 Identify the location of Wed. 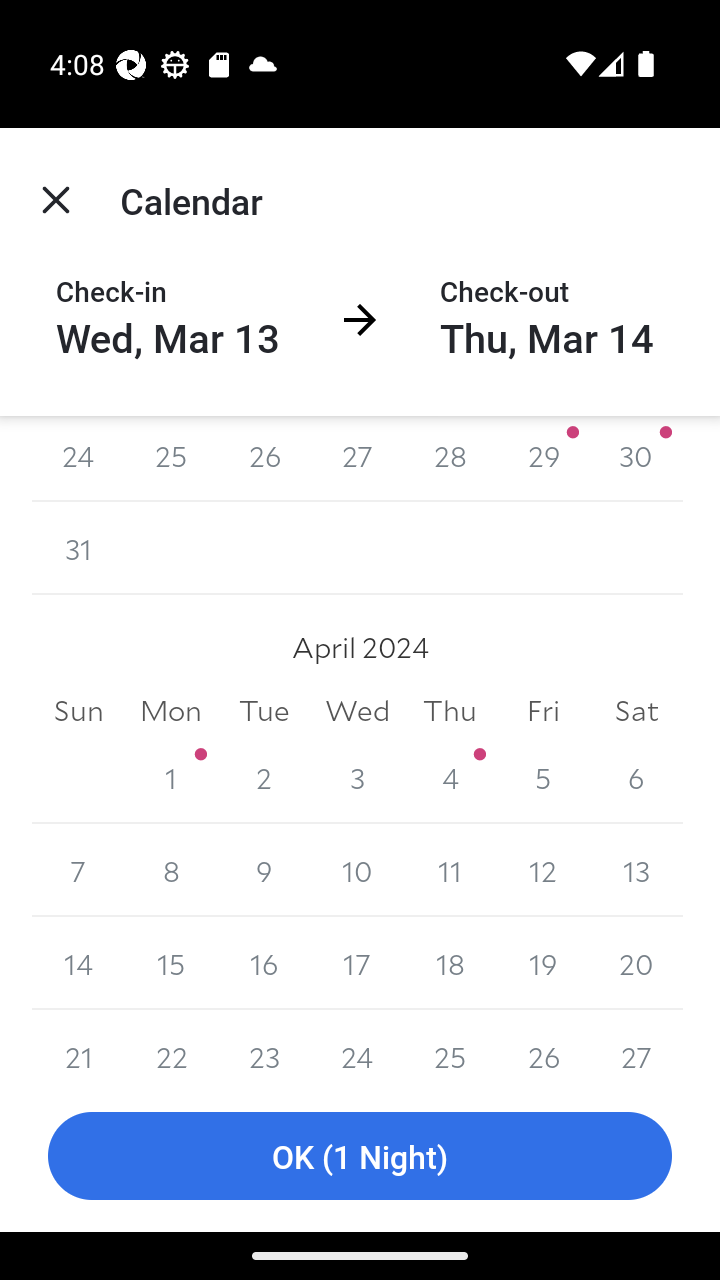
(357, 710).